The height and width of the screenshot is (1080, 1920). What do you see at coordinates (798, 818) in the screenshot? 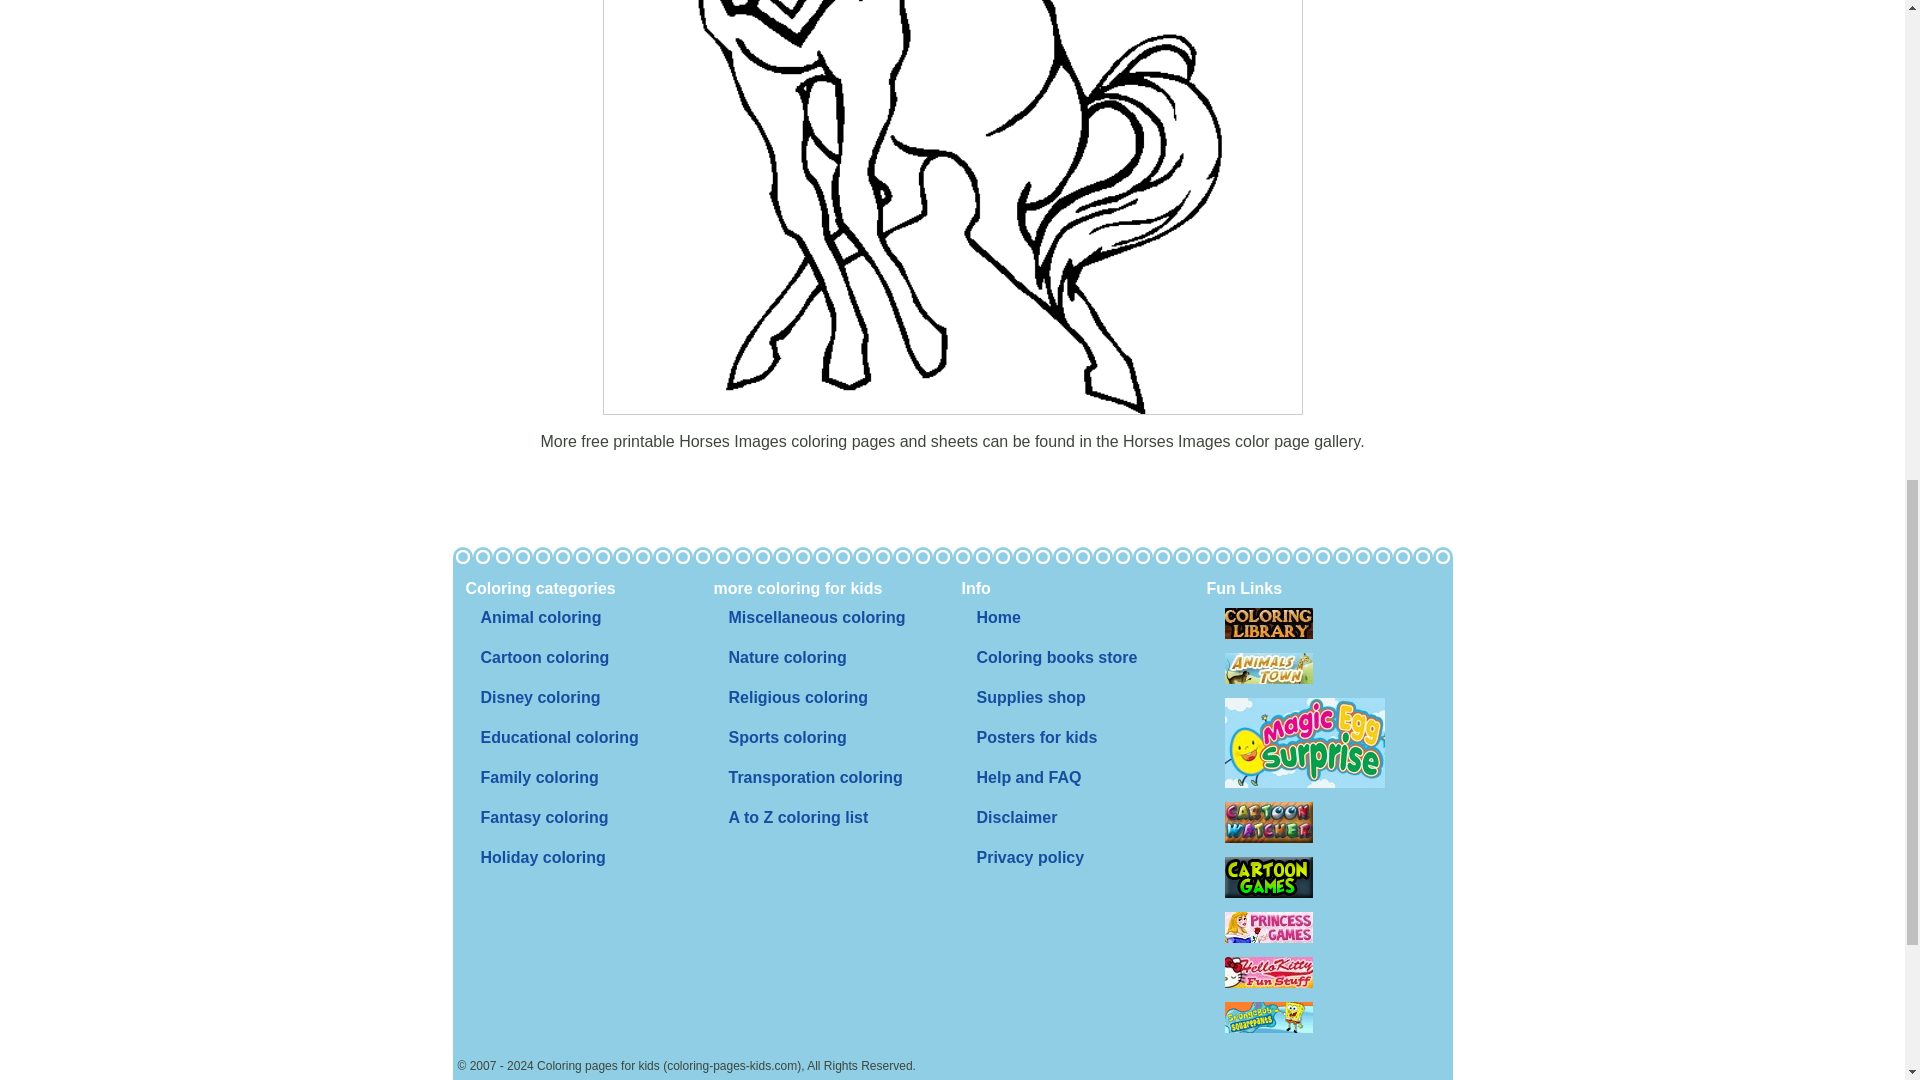
I see `A to Z coloring list` at bounding box center [798, 818].